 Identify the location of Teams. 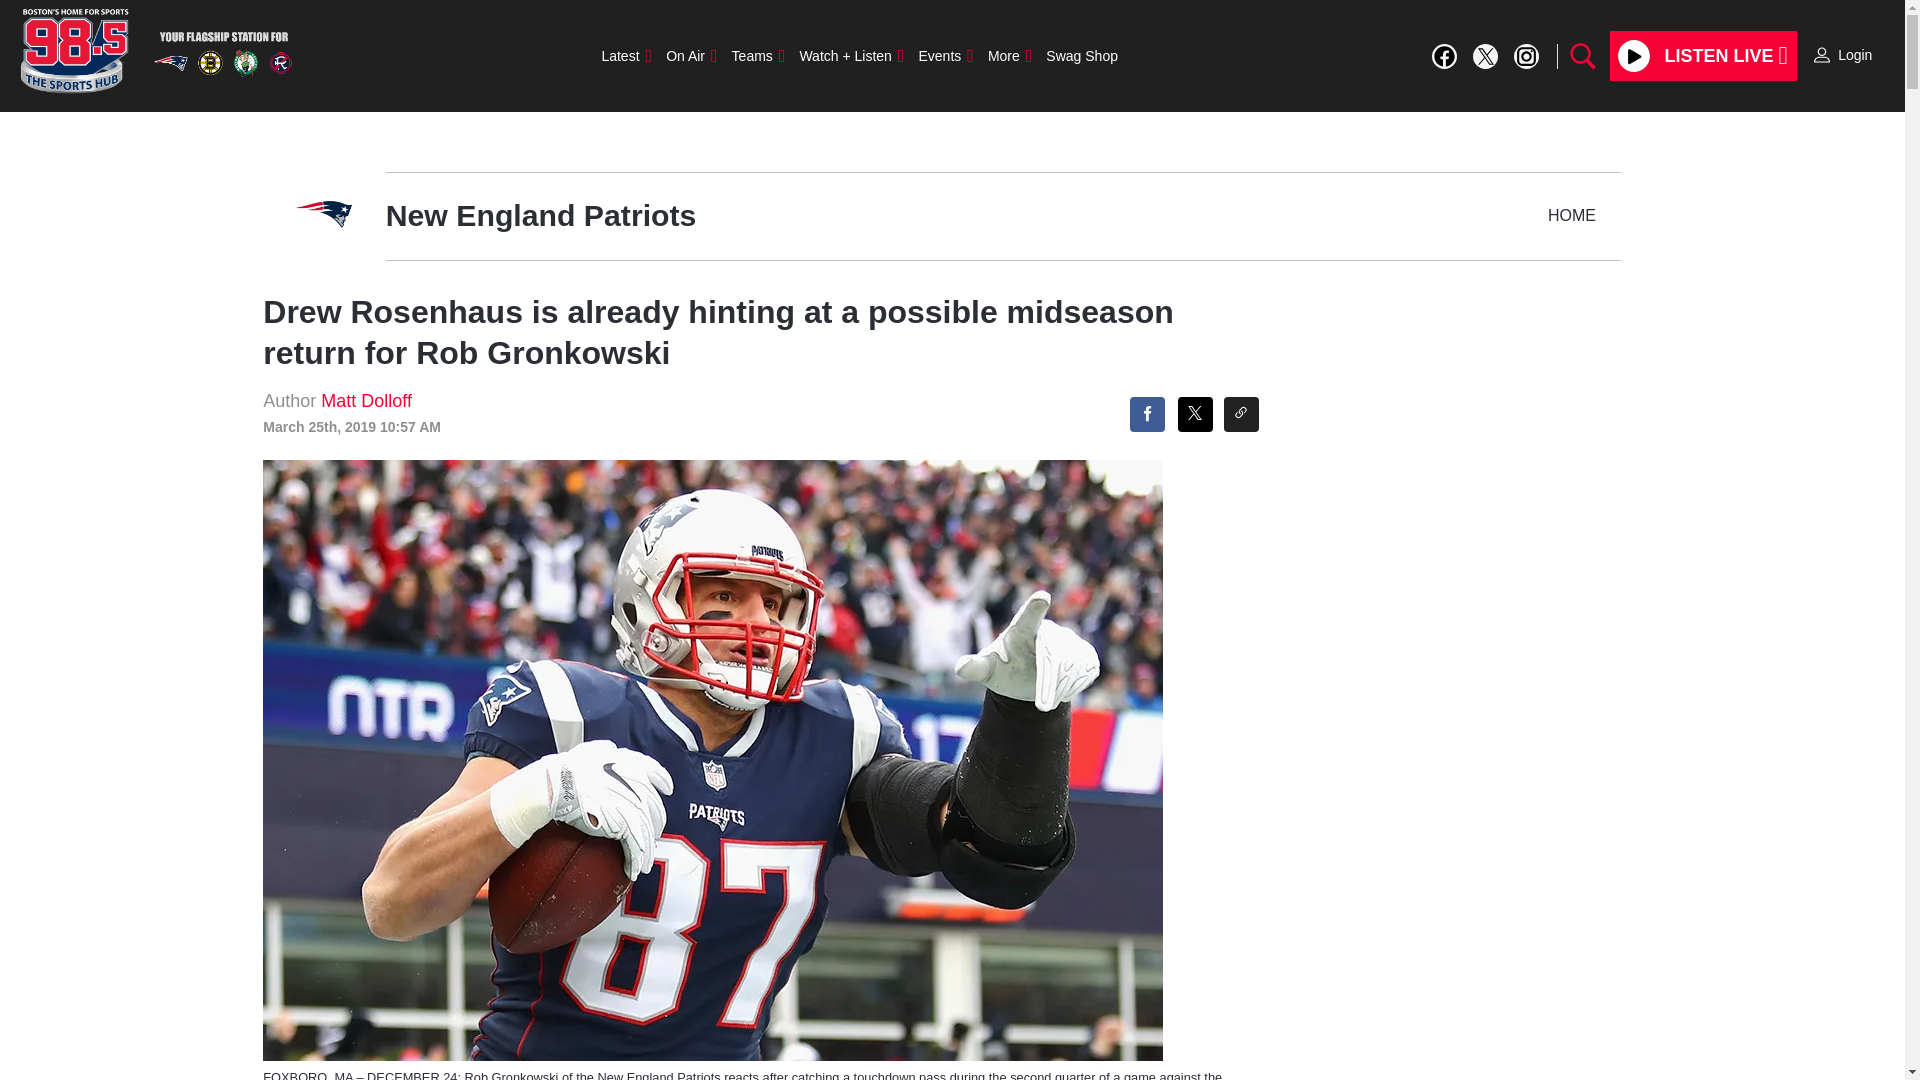
(758, 55).